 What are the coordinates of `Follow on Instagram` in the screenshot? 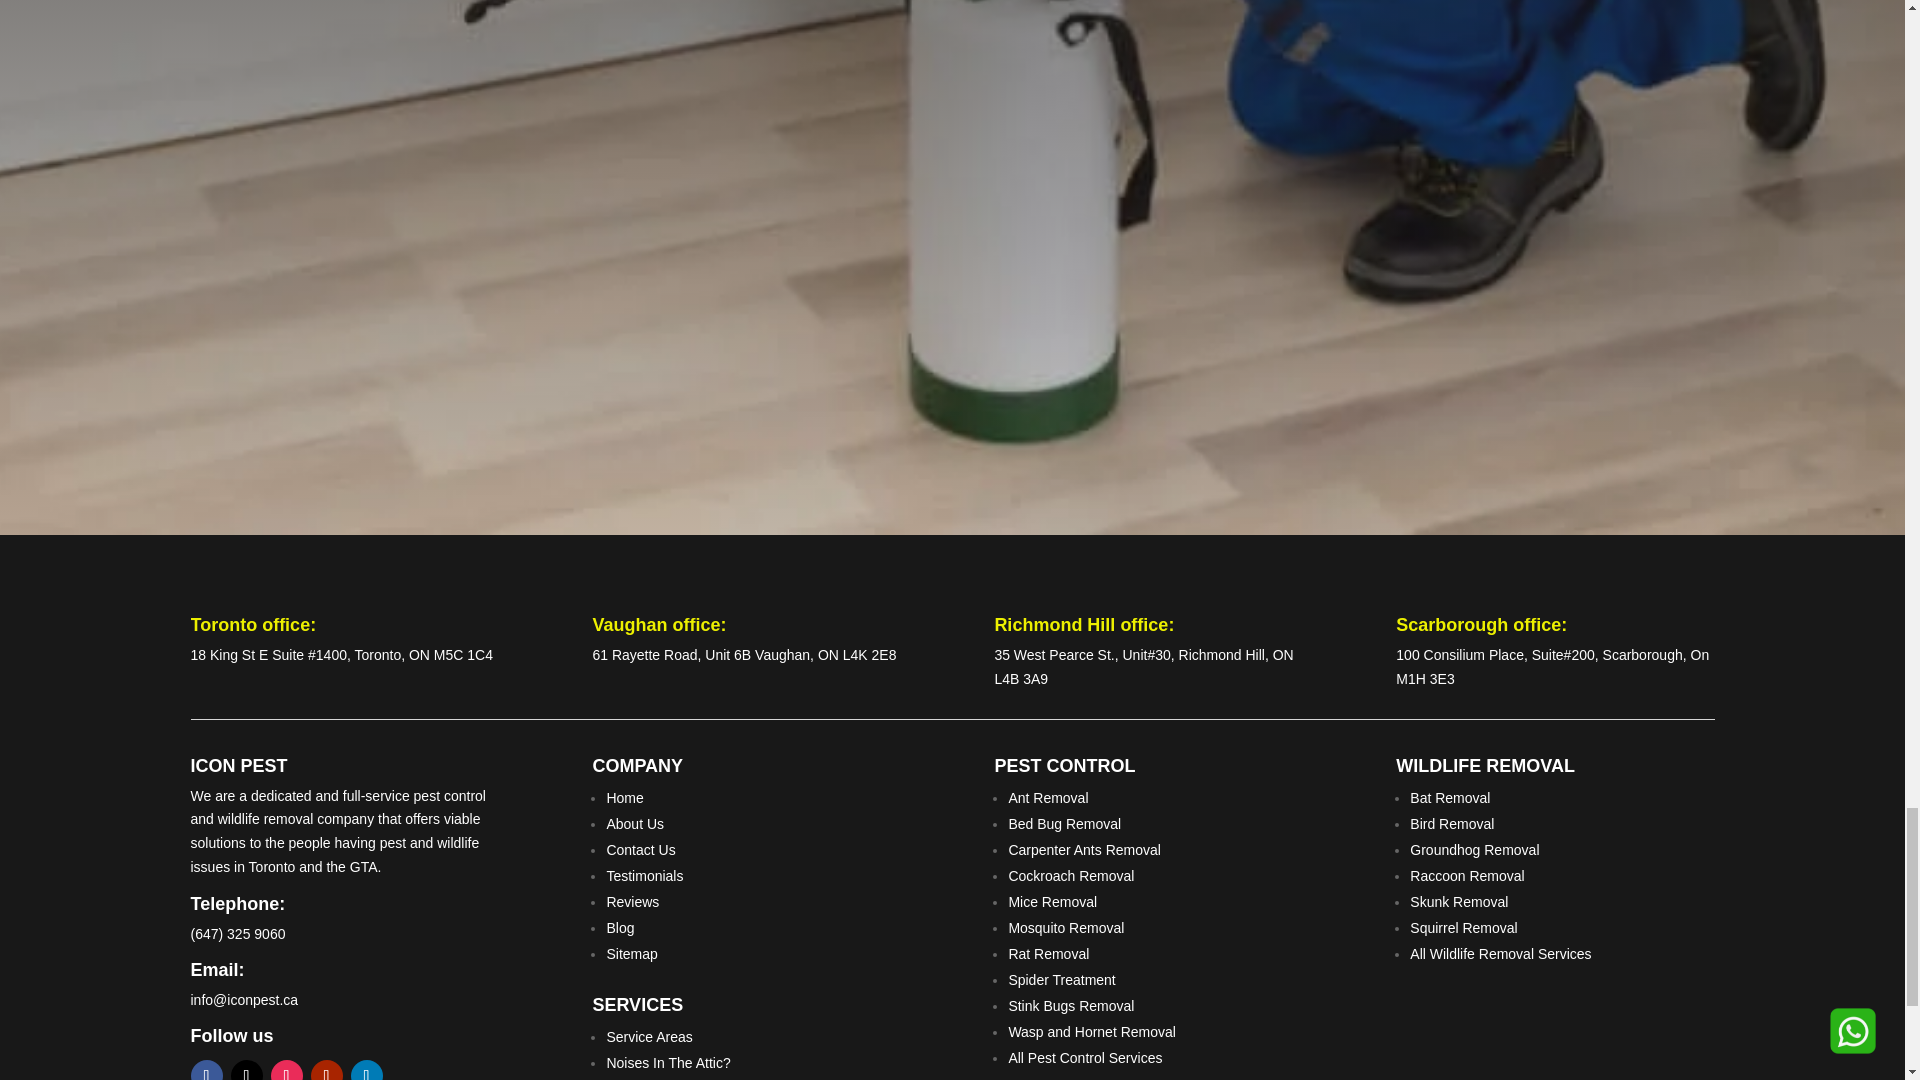 It's located at (286, 1070).